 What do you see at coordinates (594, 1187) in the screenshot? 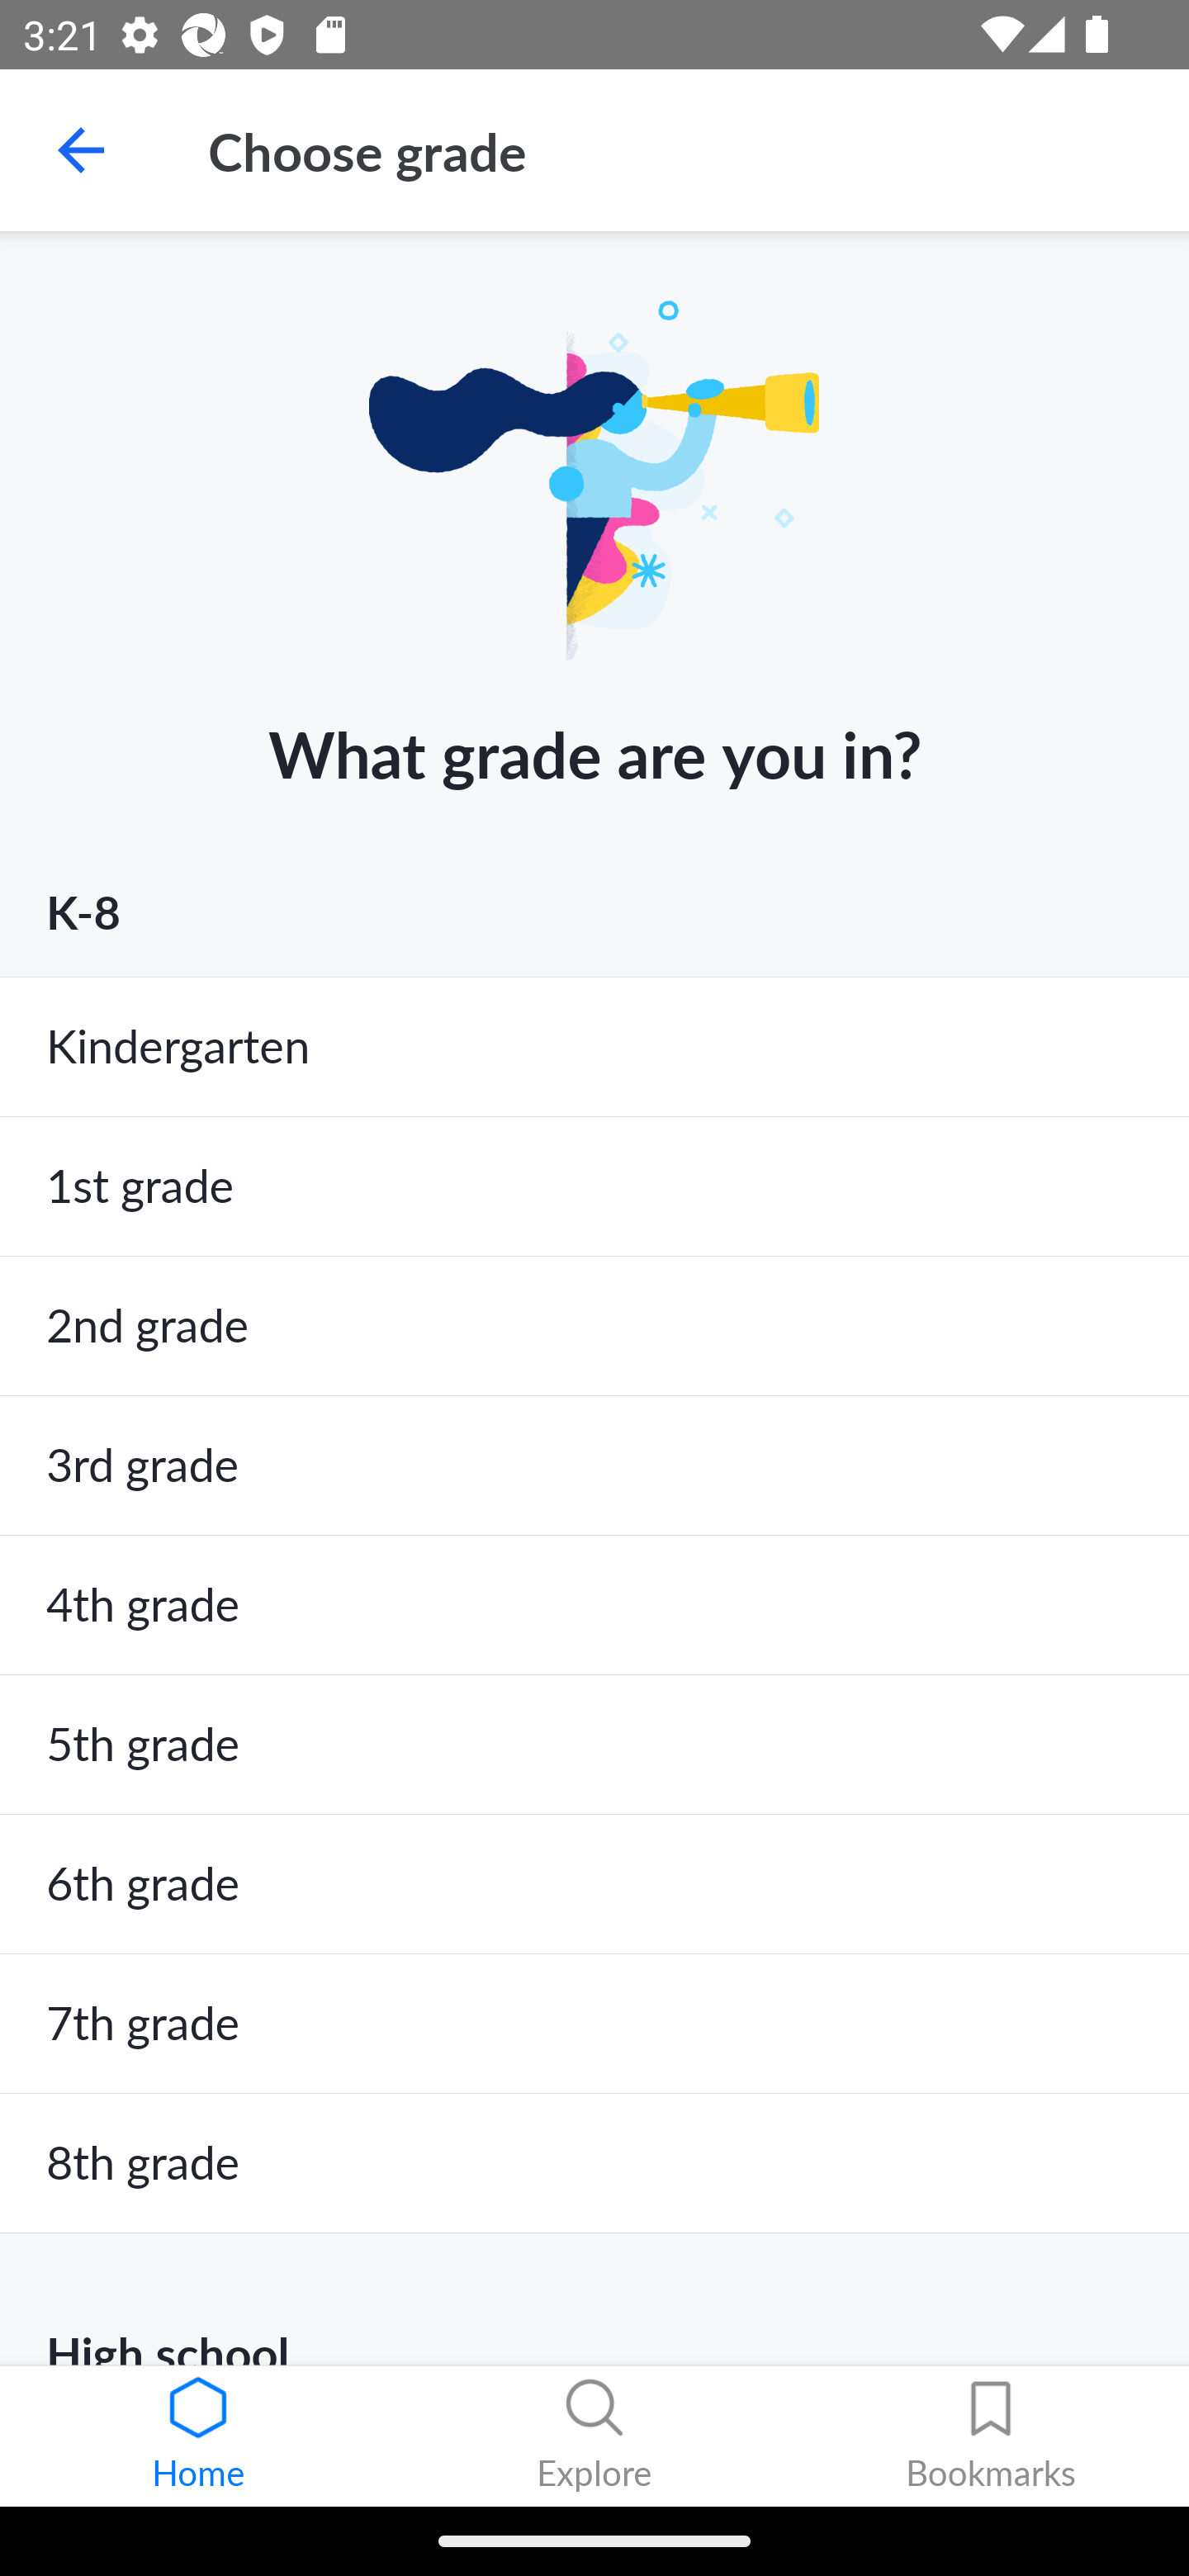
I see `1st grade` at bounding box center [594, 1187].